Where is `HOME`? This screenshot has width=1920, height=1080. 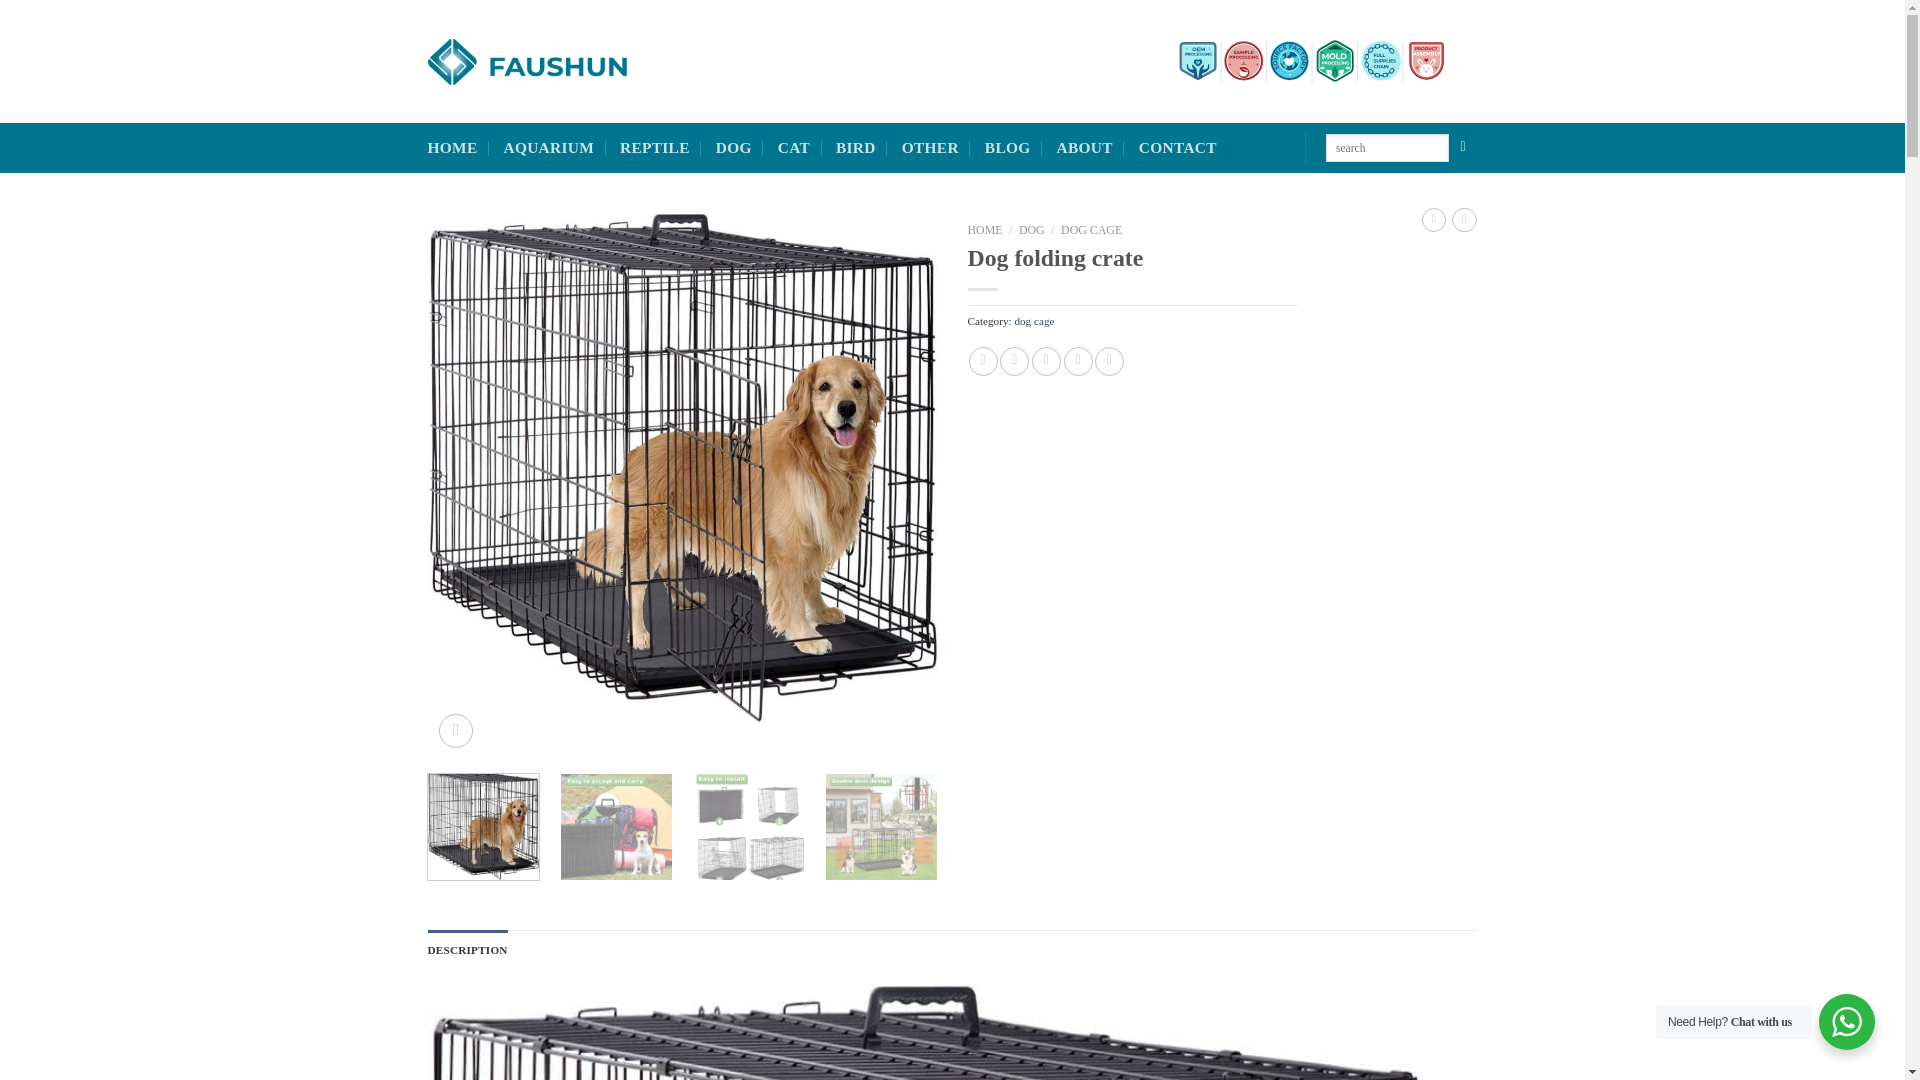 HOME is located at coordinates (984, 229).